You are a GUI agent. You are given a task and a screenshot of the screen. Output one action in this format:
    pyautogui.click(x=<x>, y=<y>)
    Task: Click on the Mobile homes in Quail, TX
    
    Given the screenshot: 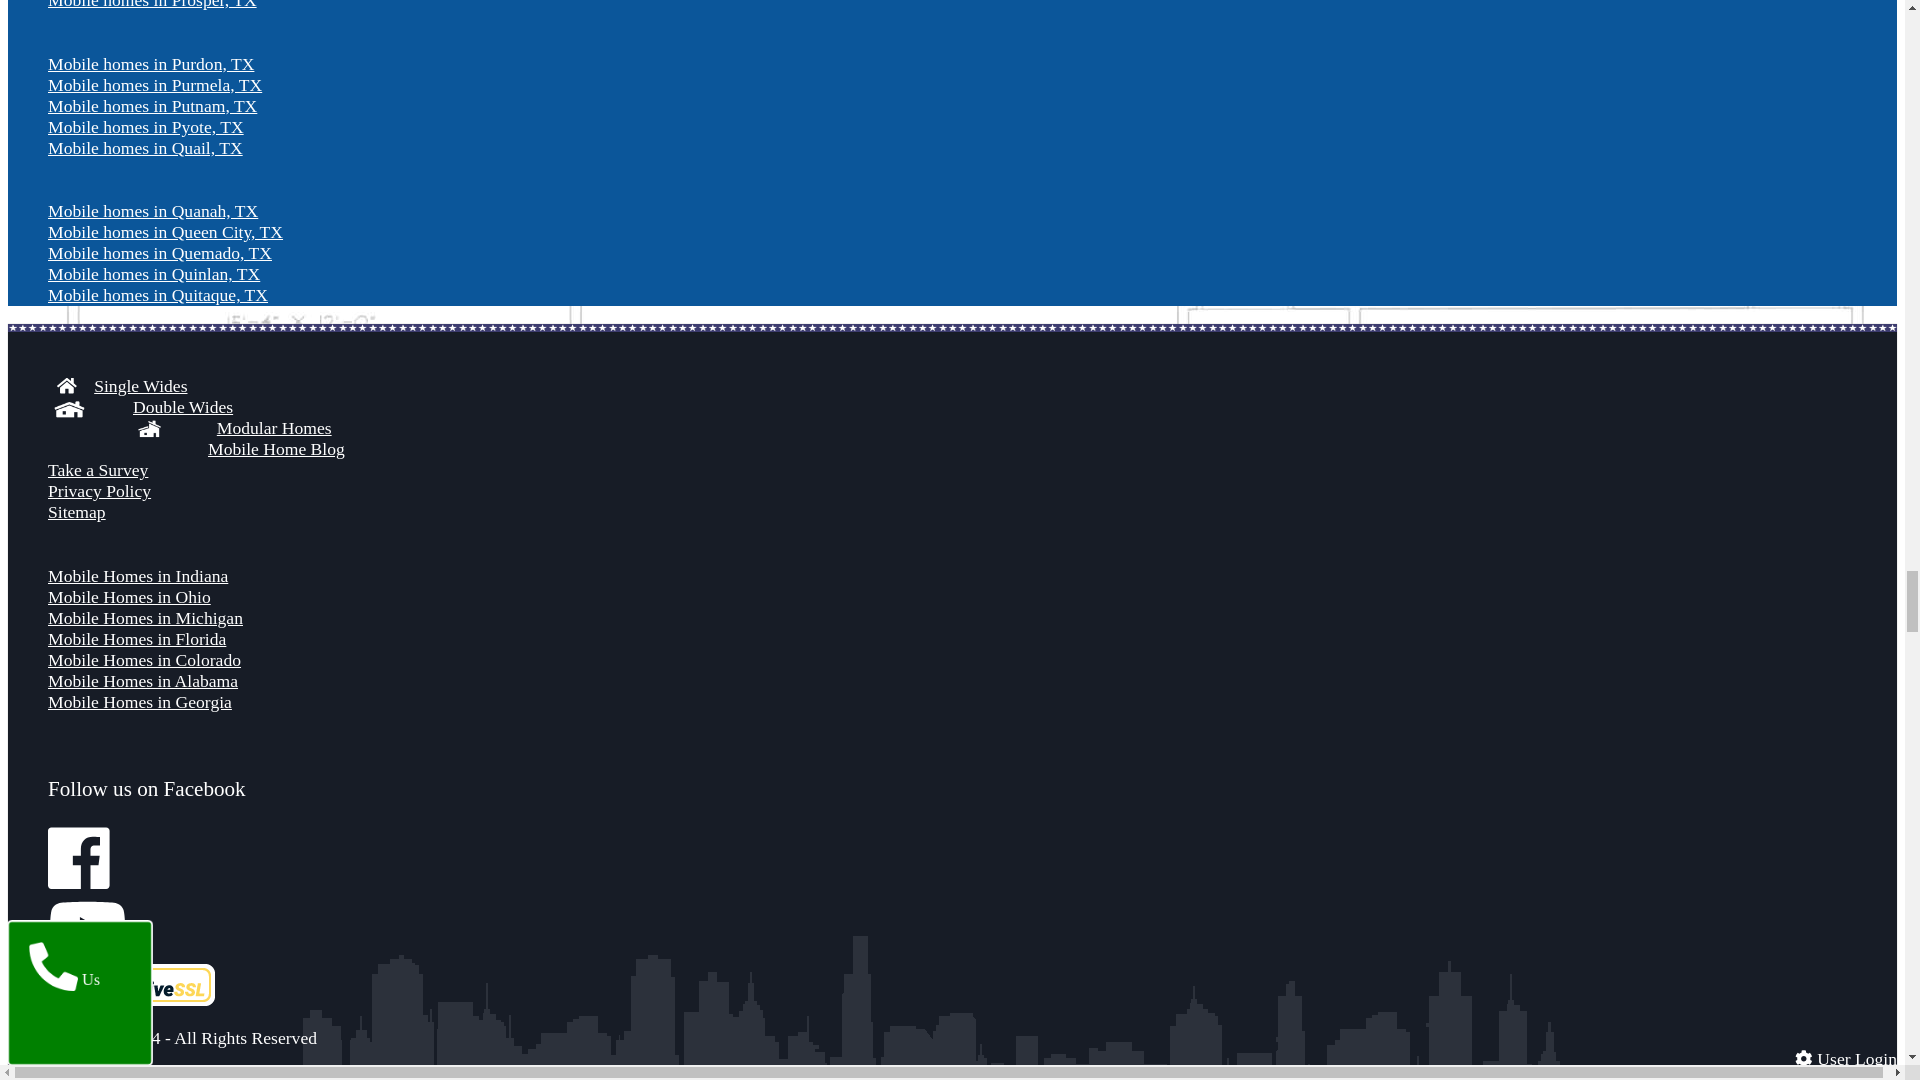 What is the action you would take?
    pyautogui.click(x=146, y=148)
    